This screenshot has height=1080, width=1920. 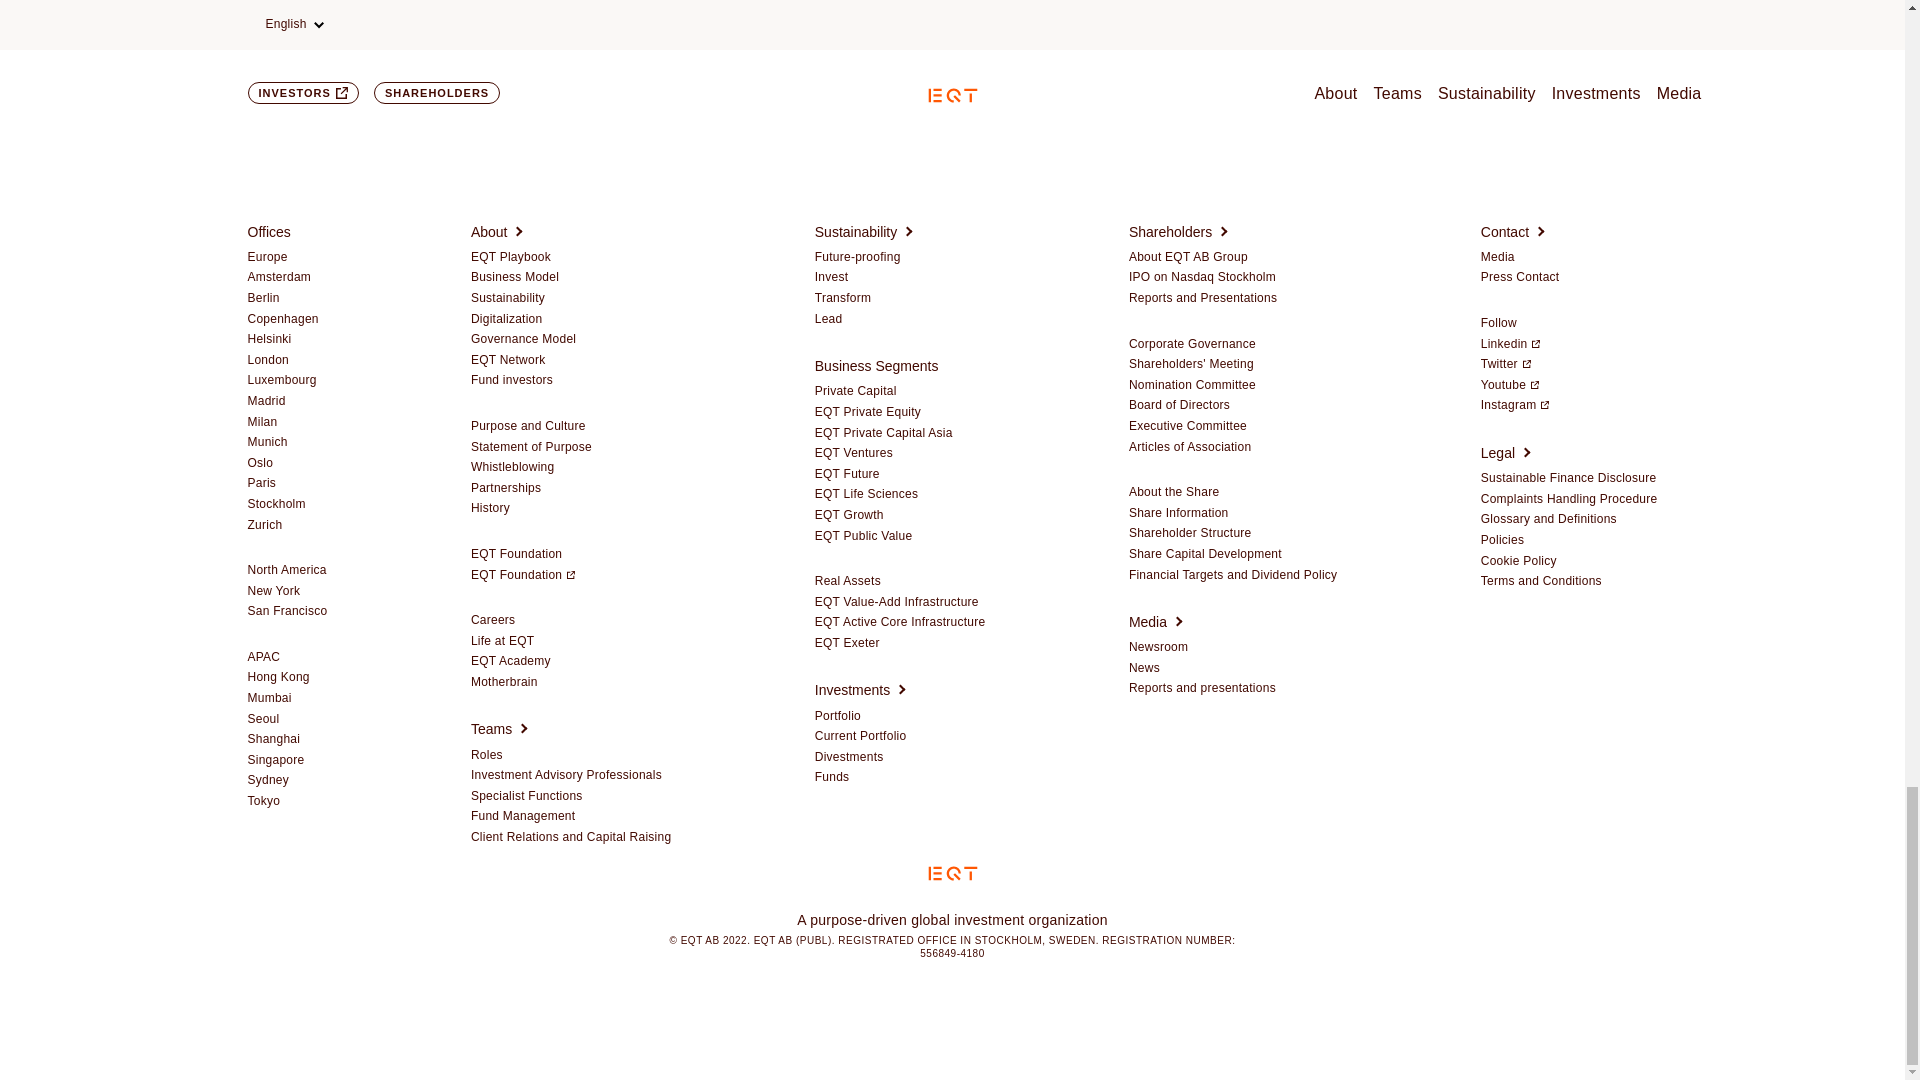 What do you see at coordinates (264, 298) in the screenshot?
I see `Berlin` at bounding box center [264, 298].